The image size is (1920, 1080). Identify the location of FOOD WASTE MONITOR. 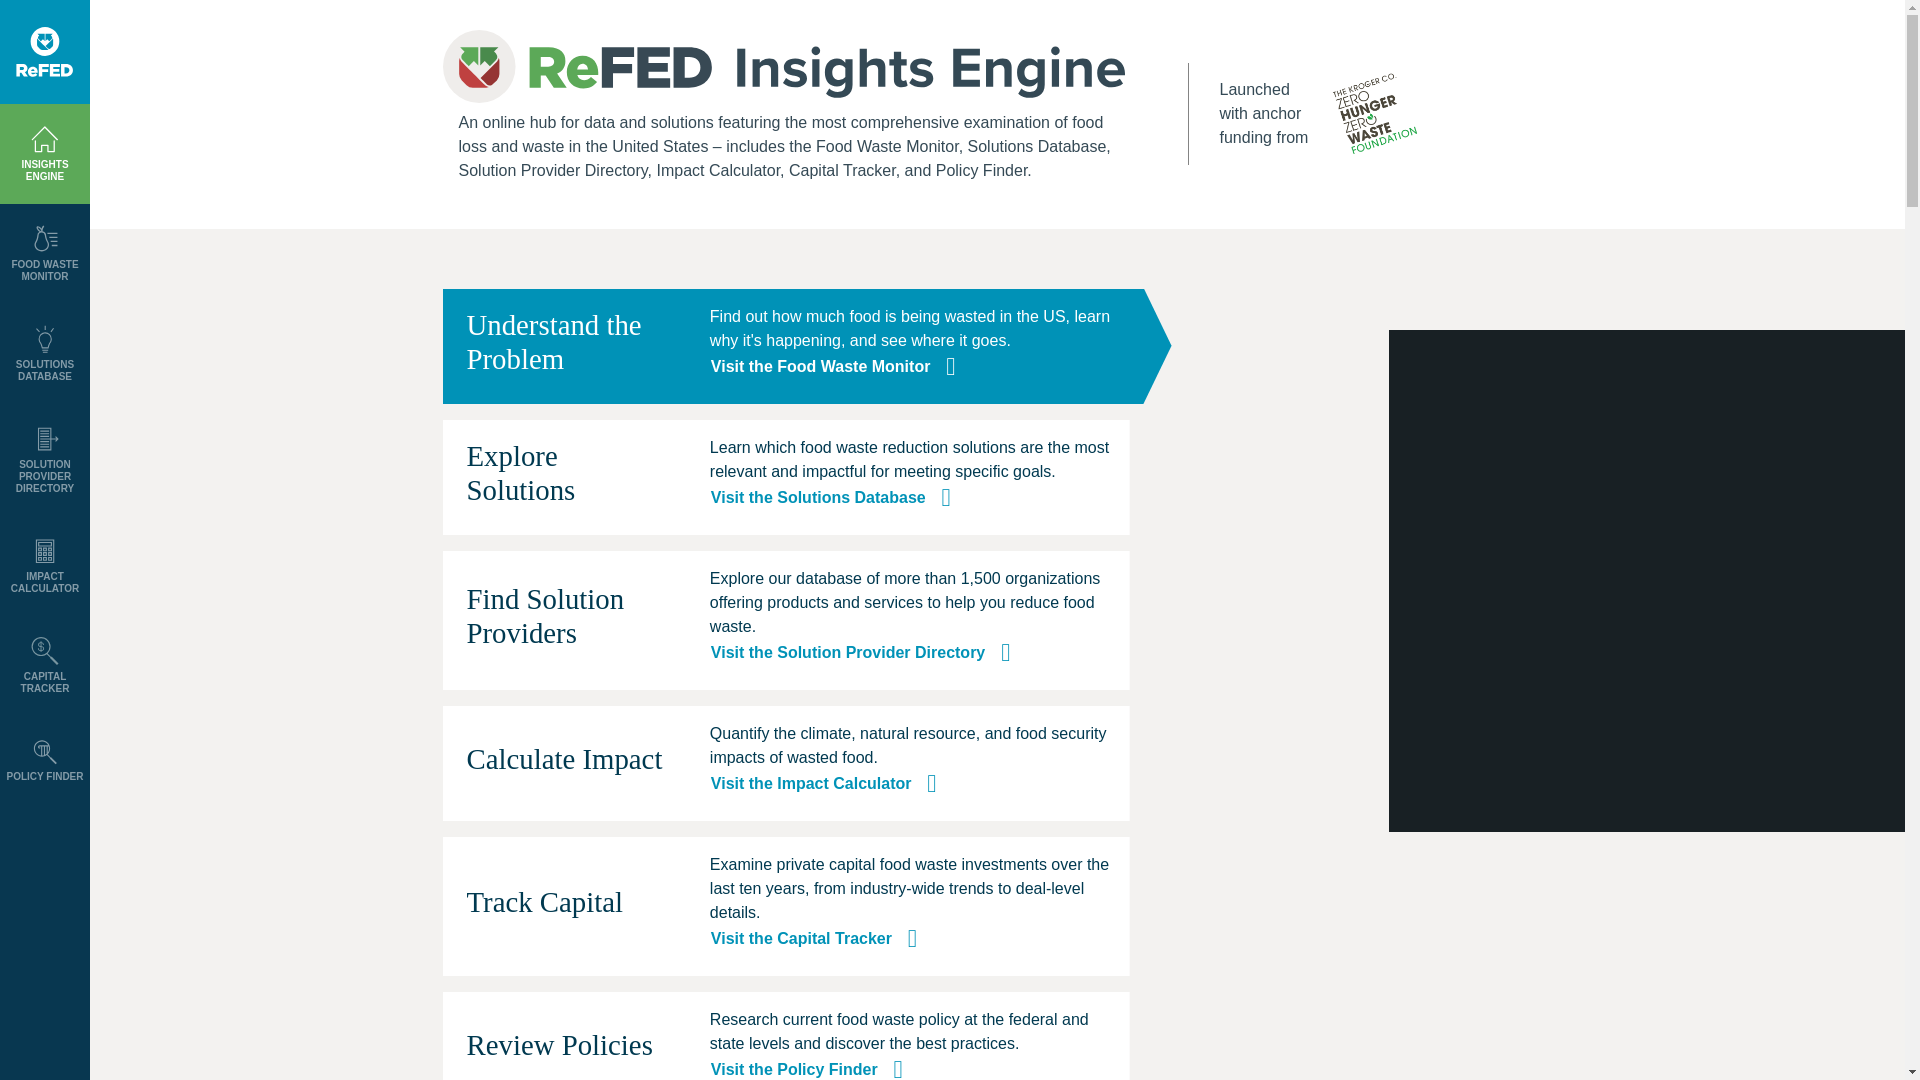
(44, 254).